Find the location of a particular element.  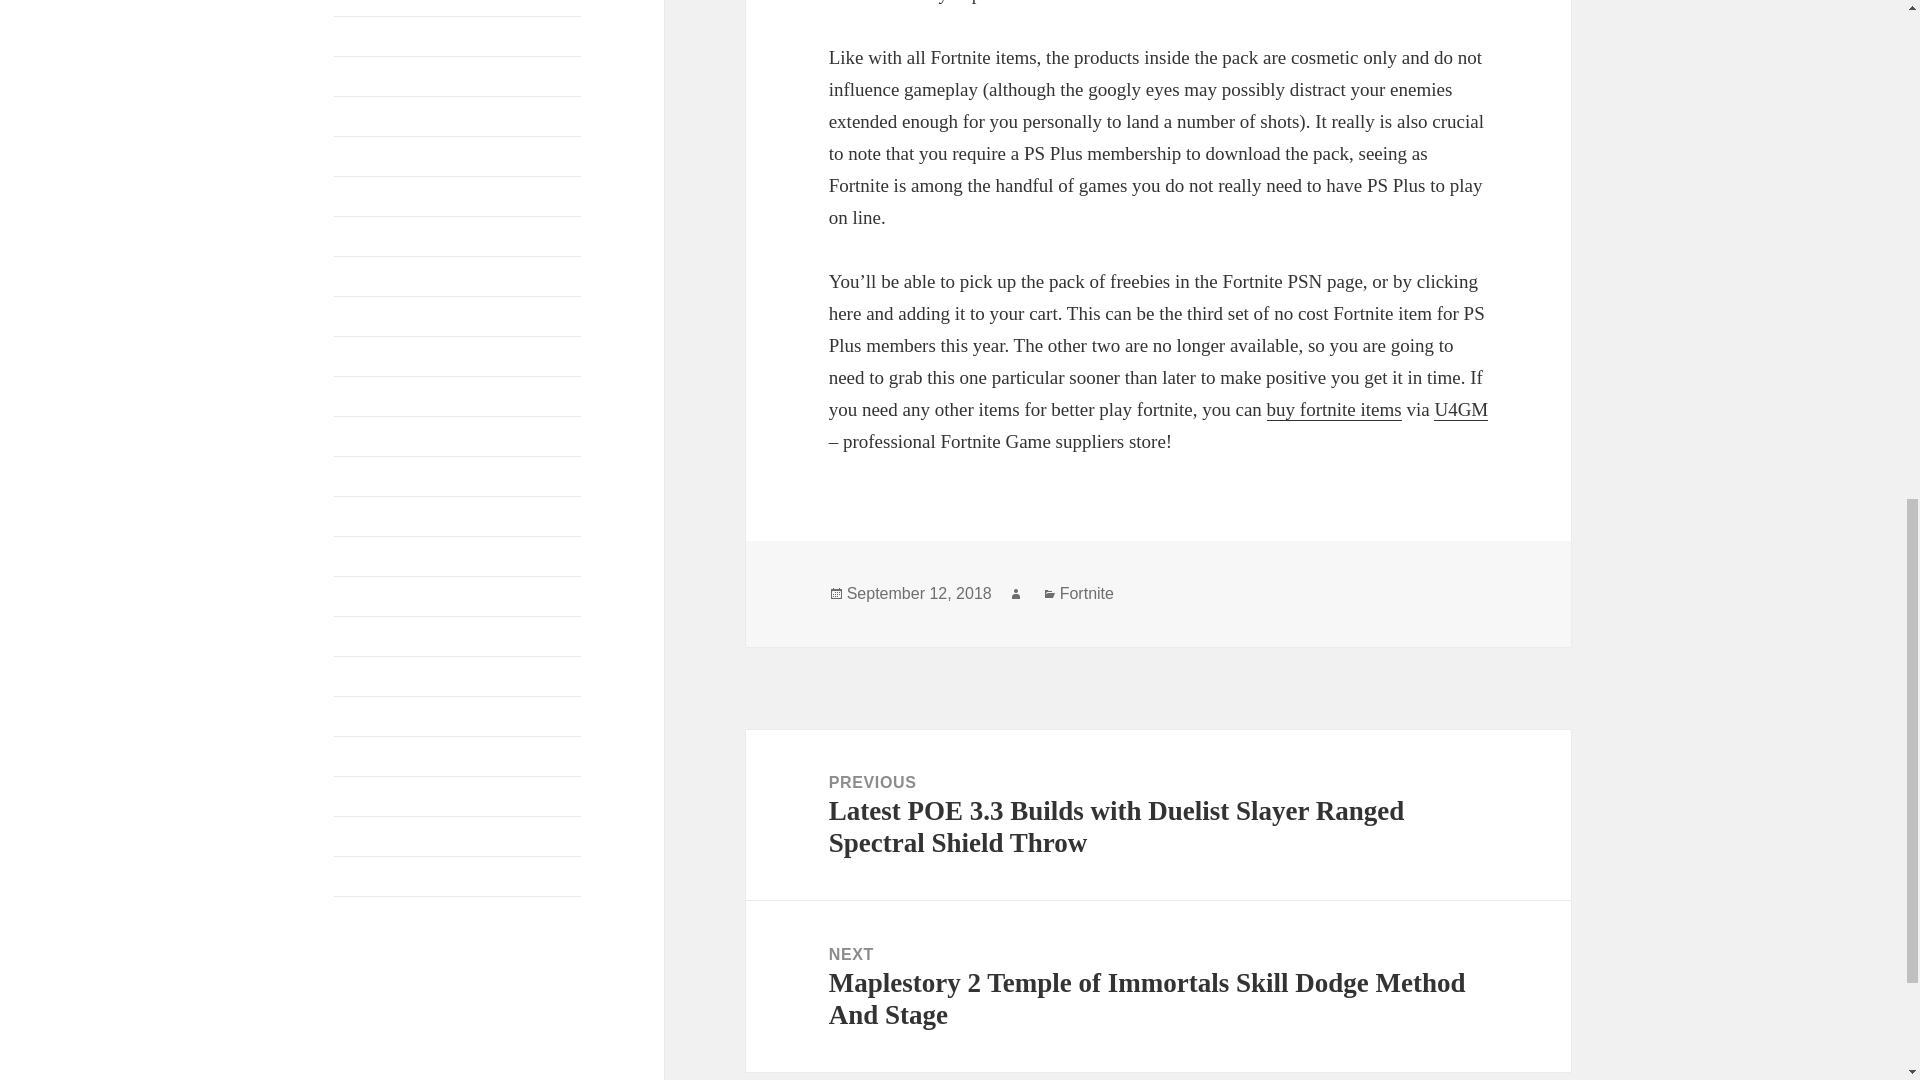

Destiny 2 is located at coordinates (364, 196).